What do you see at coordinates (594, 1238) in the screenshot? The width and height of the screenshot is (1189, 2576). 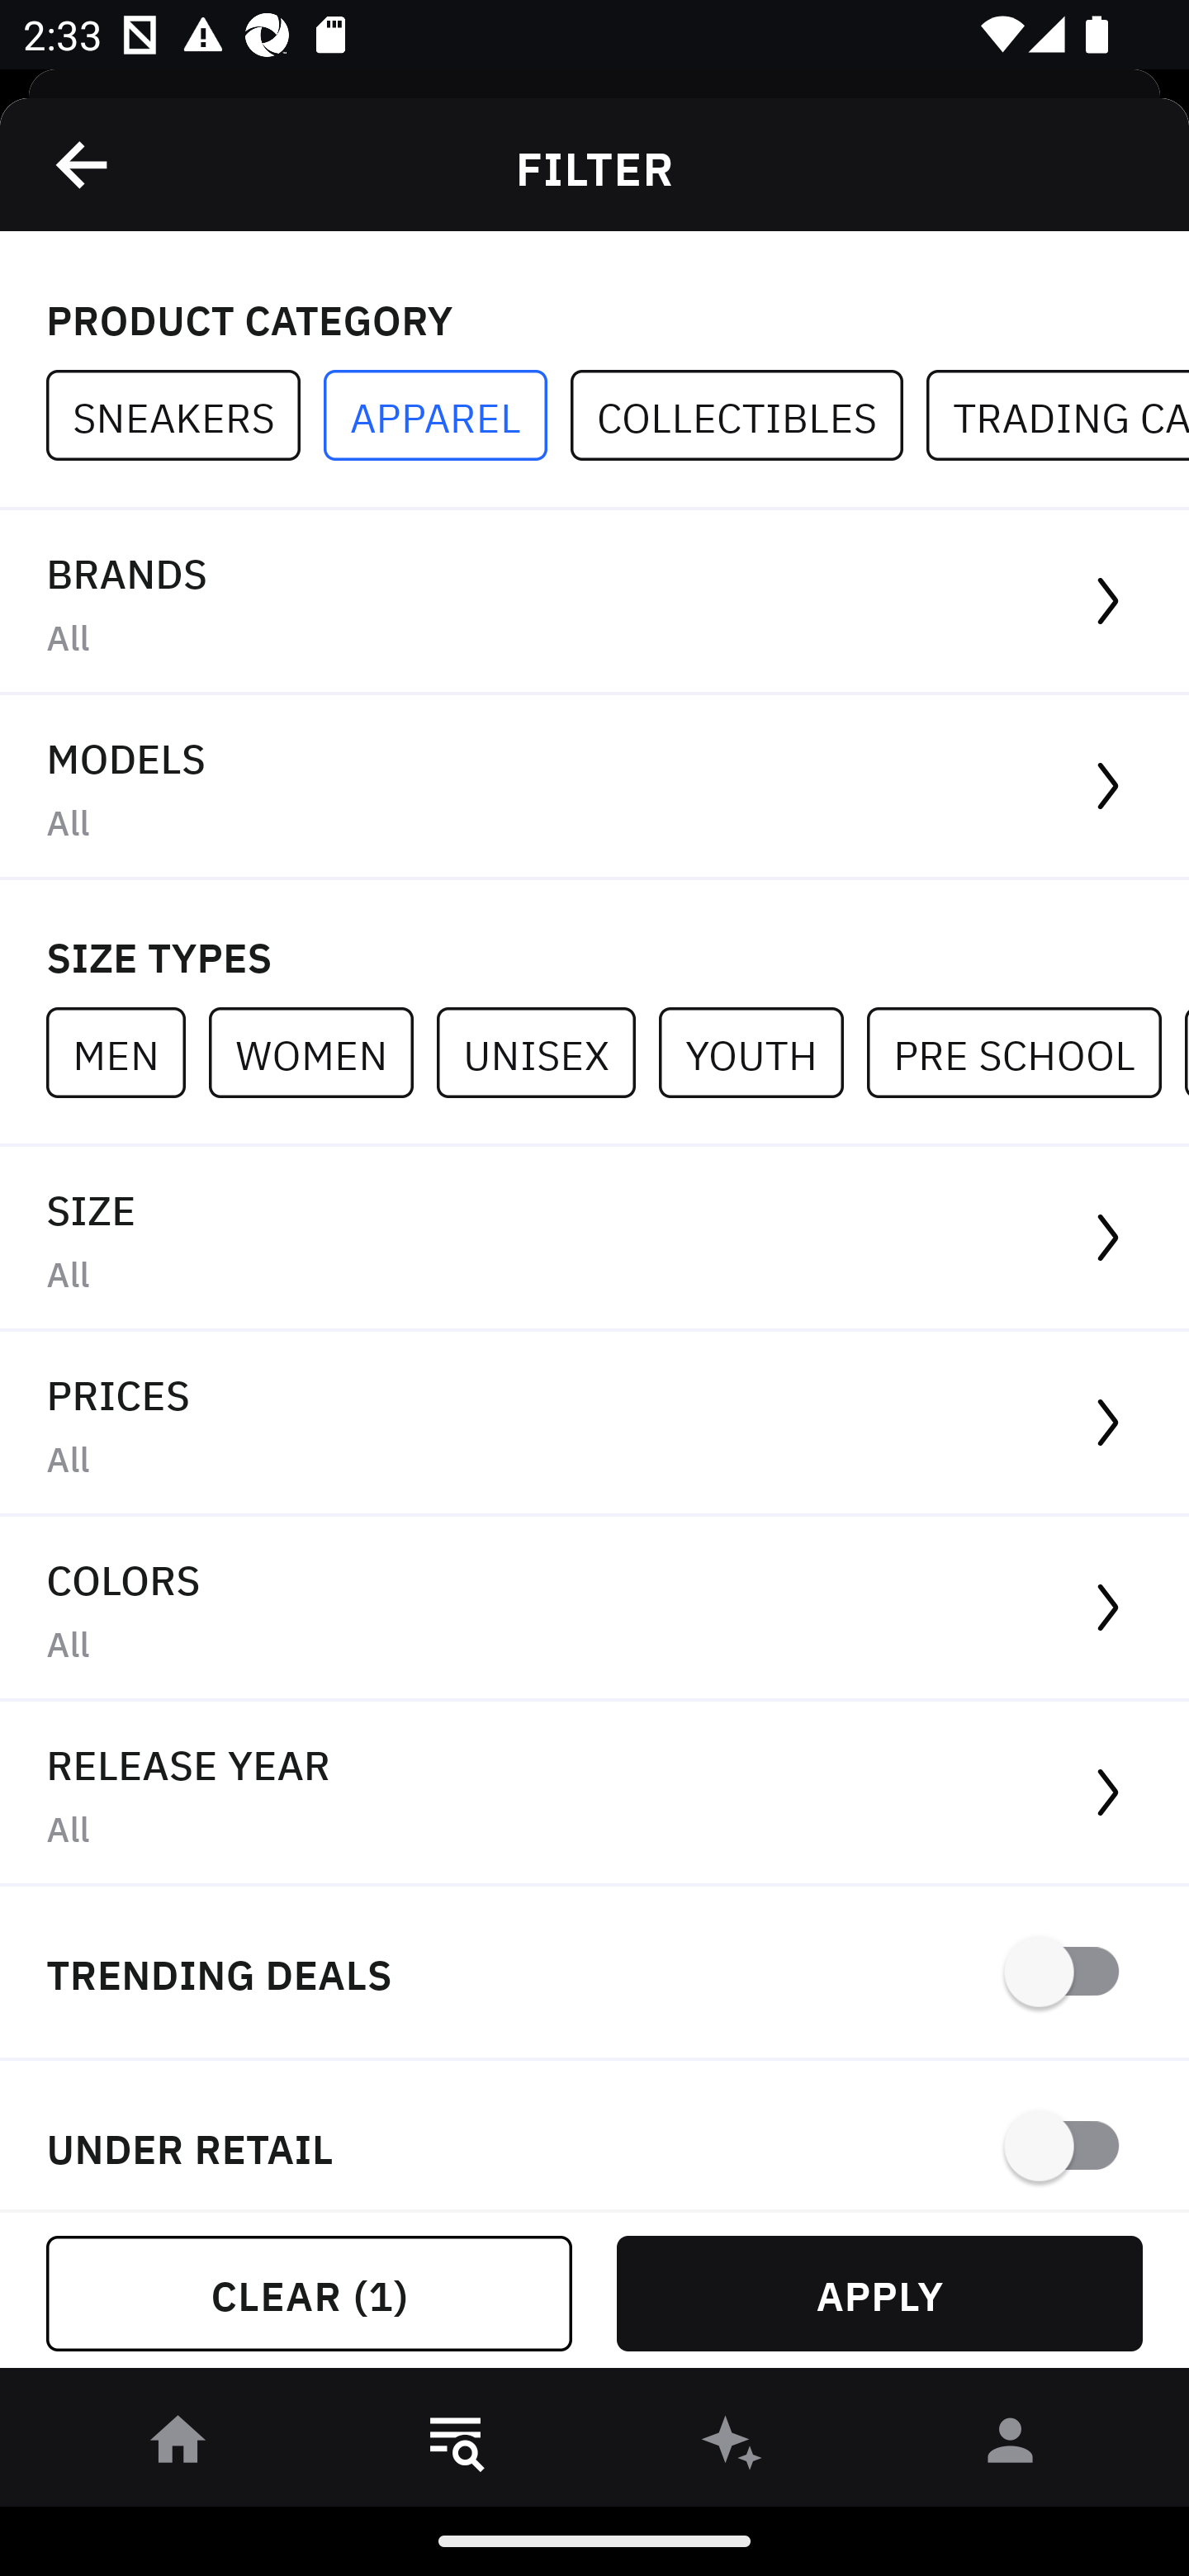 I see `SIZE All` at bounding box center [594, 1238].